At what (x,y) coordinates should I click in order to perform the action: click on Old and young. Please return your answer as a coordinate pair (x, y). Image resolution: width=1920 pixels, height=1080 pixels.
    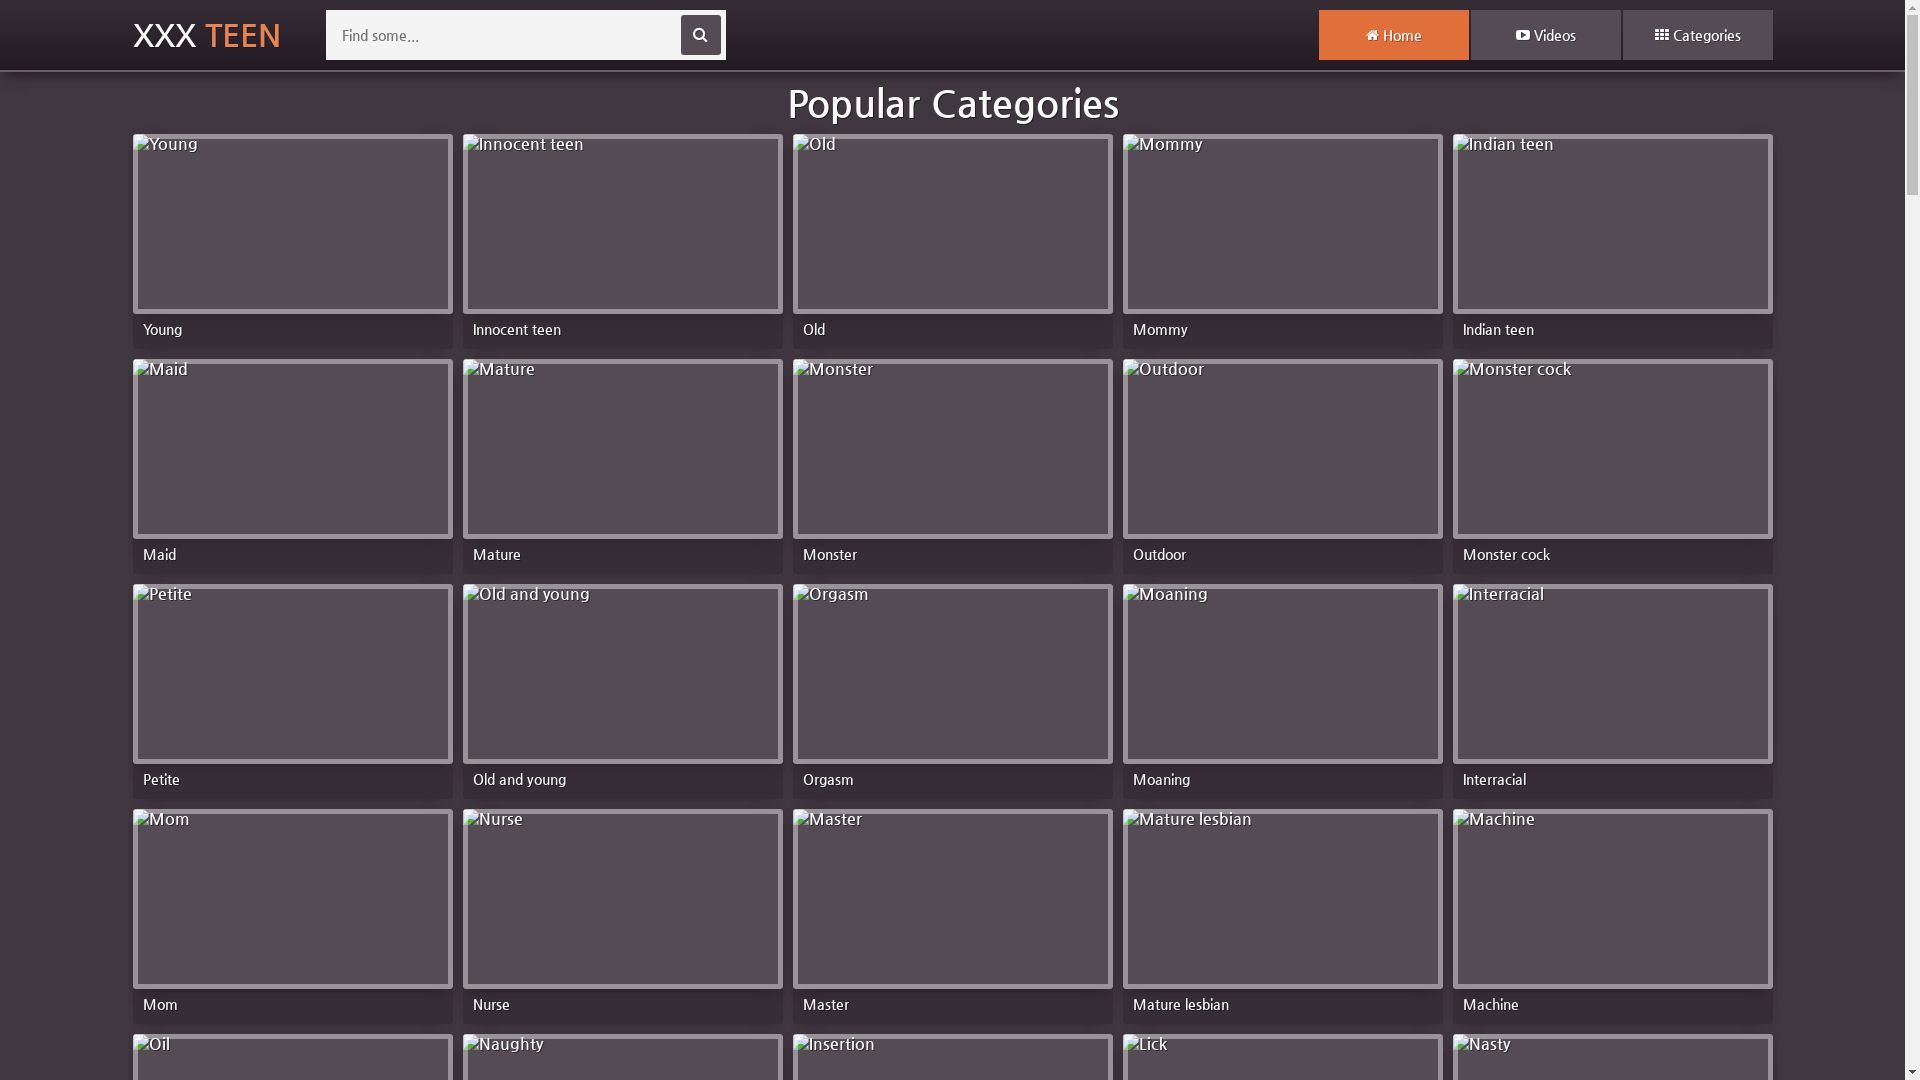
    Looking at the image, I should click on (622, 686).